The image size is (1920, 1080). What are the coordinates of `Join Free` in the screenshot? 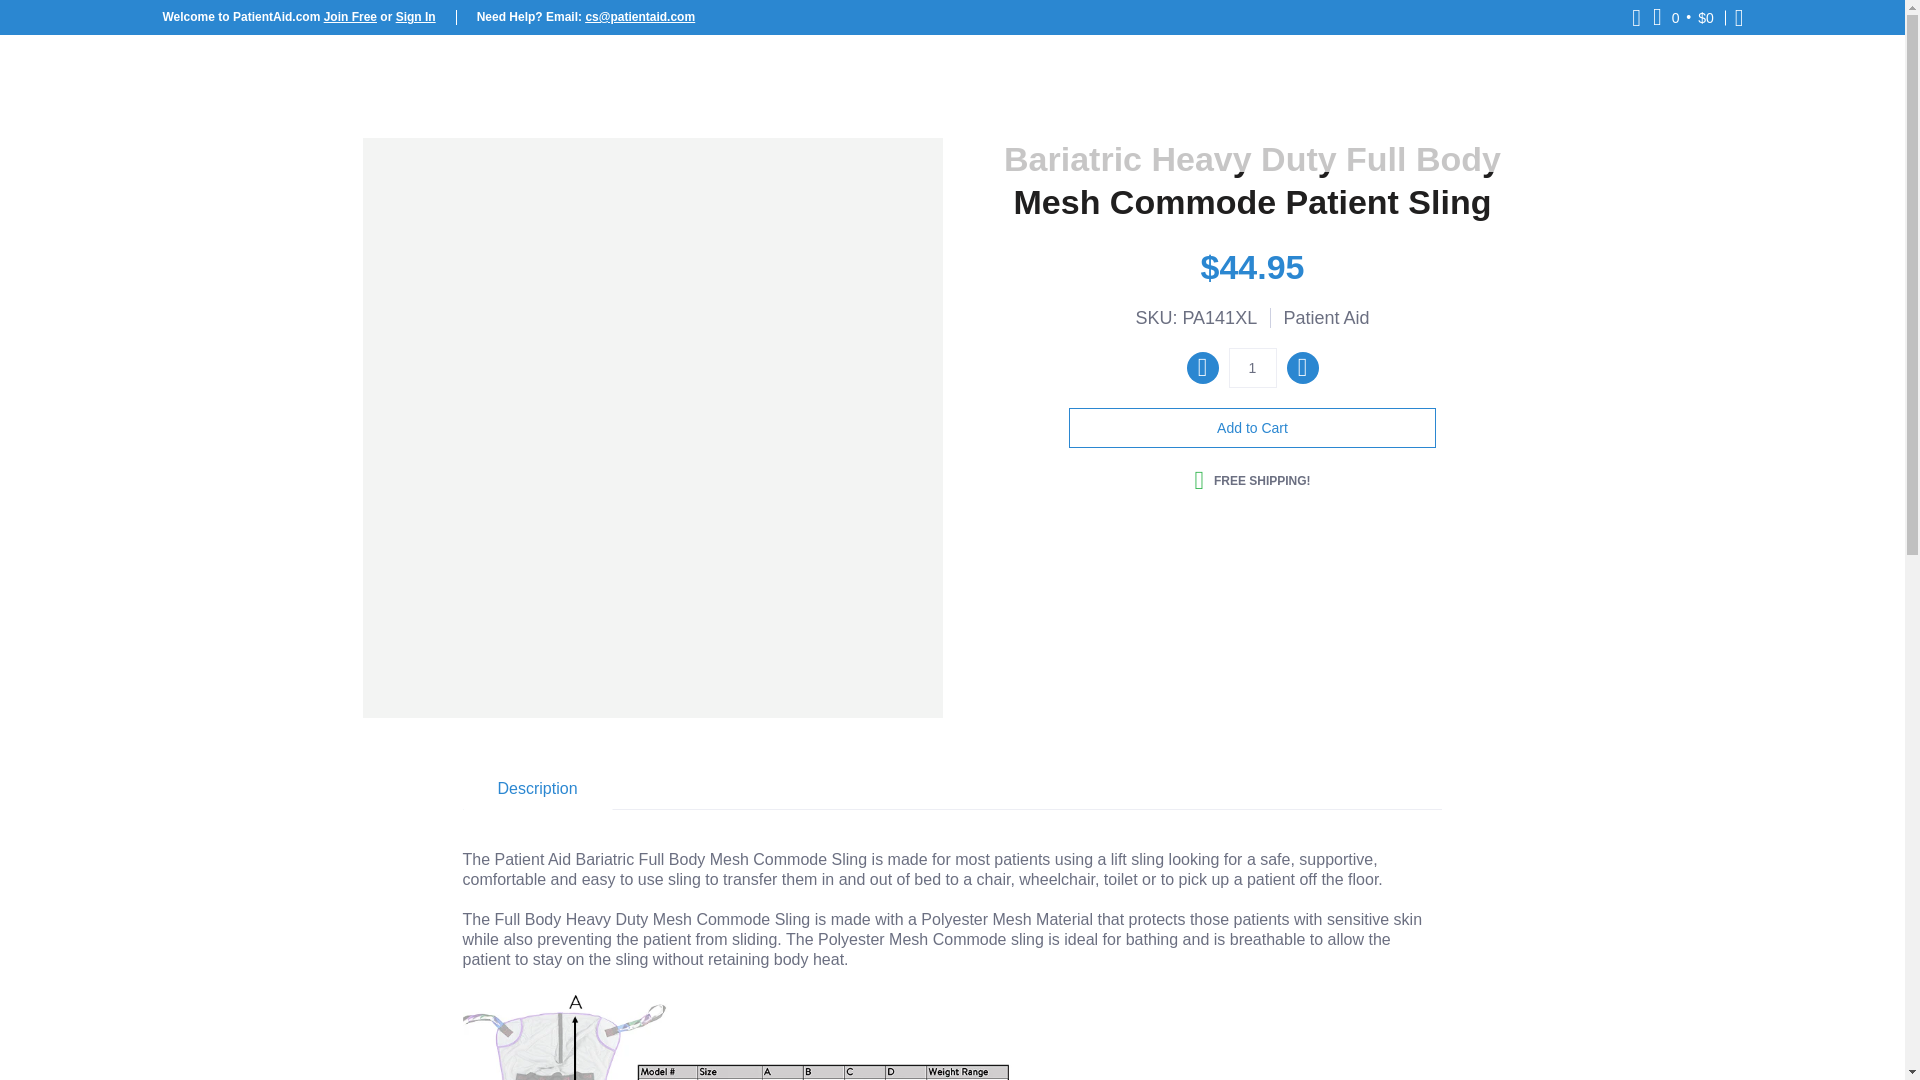 It's located at (350, 16).